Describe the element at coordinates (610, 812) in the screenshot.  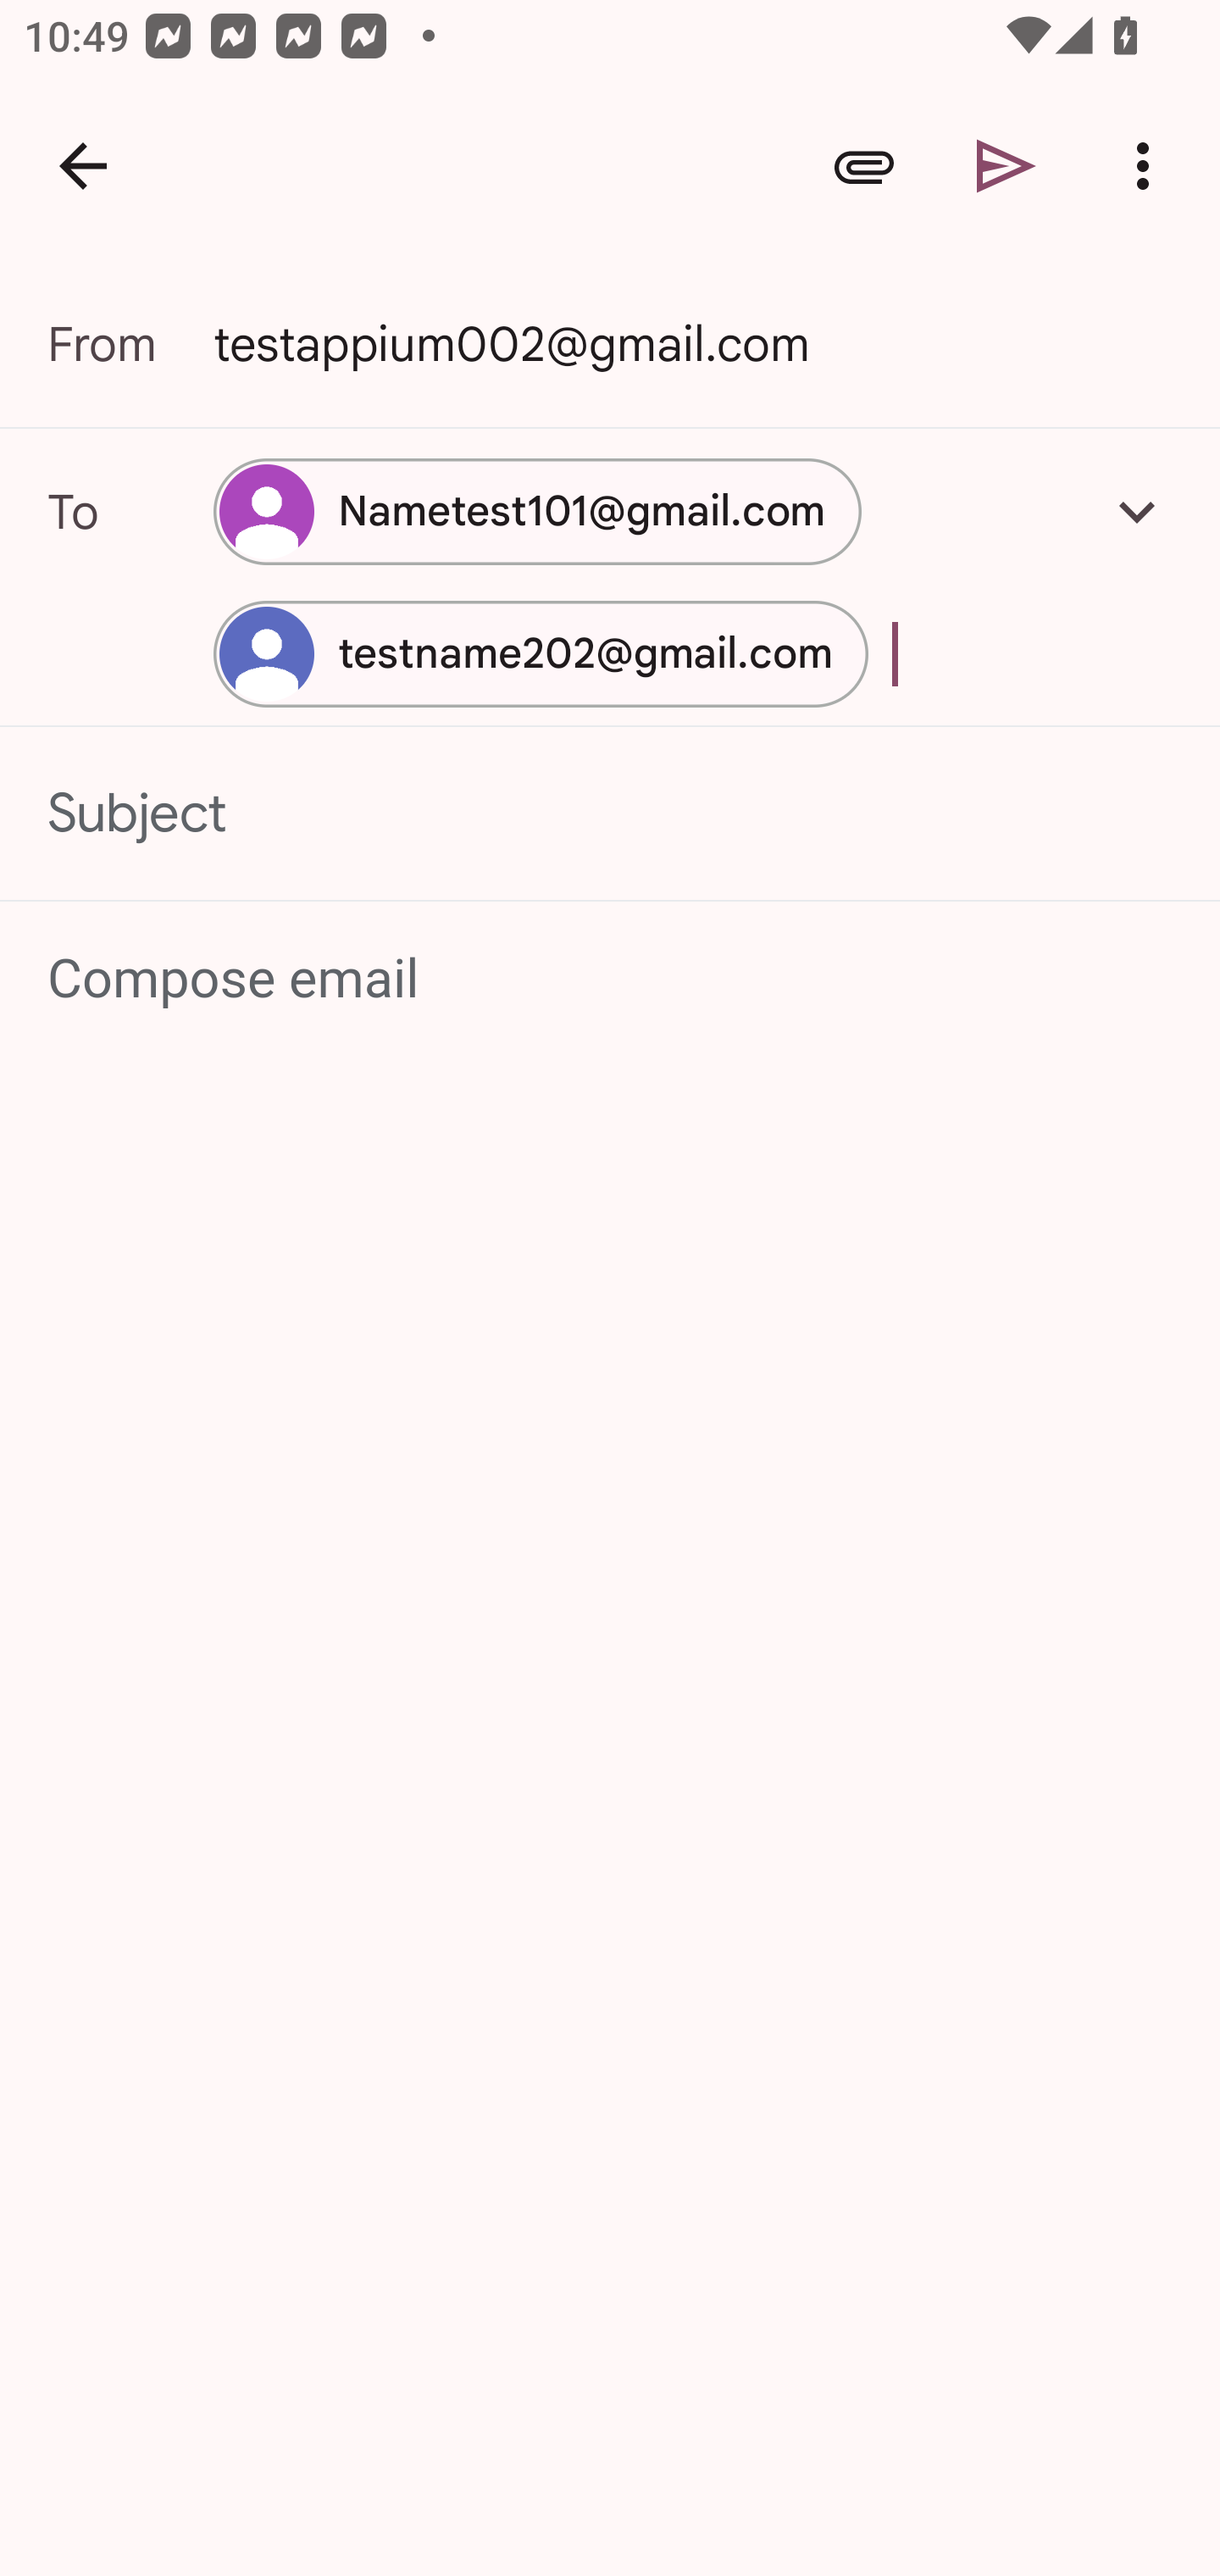
I see `Subject` at that location.